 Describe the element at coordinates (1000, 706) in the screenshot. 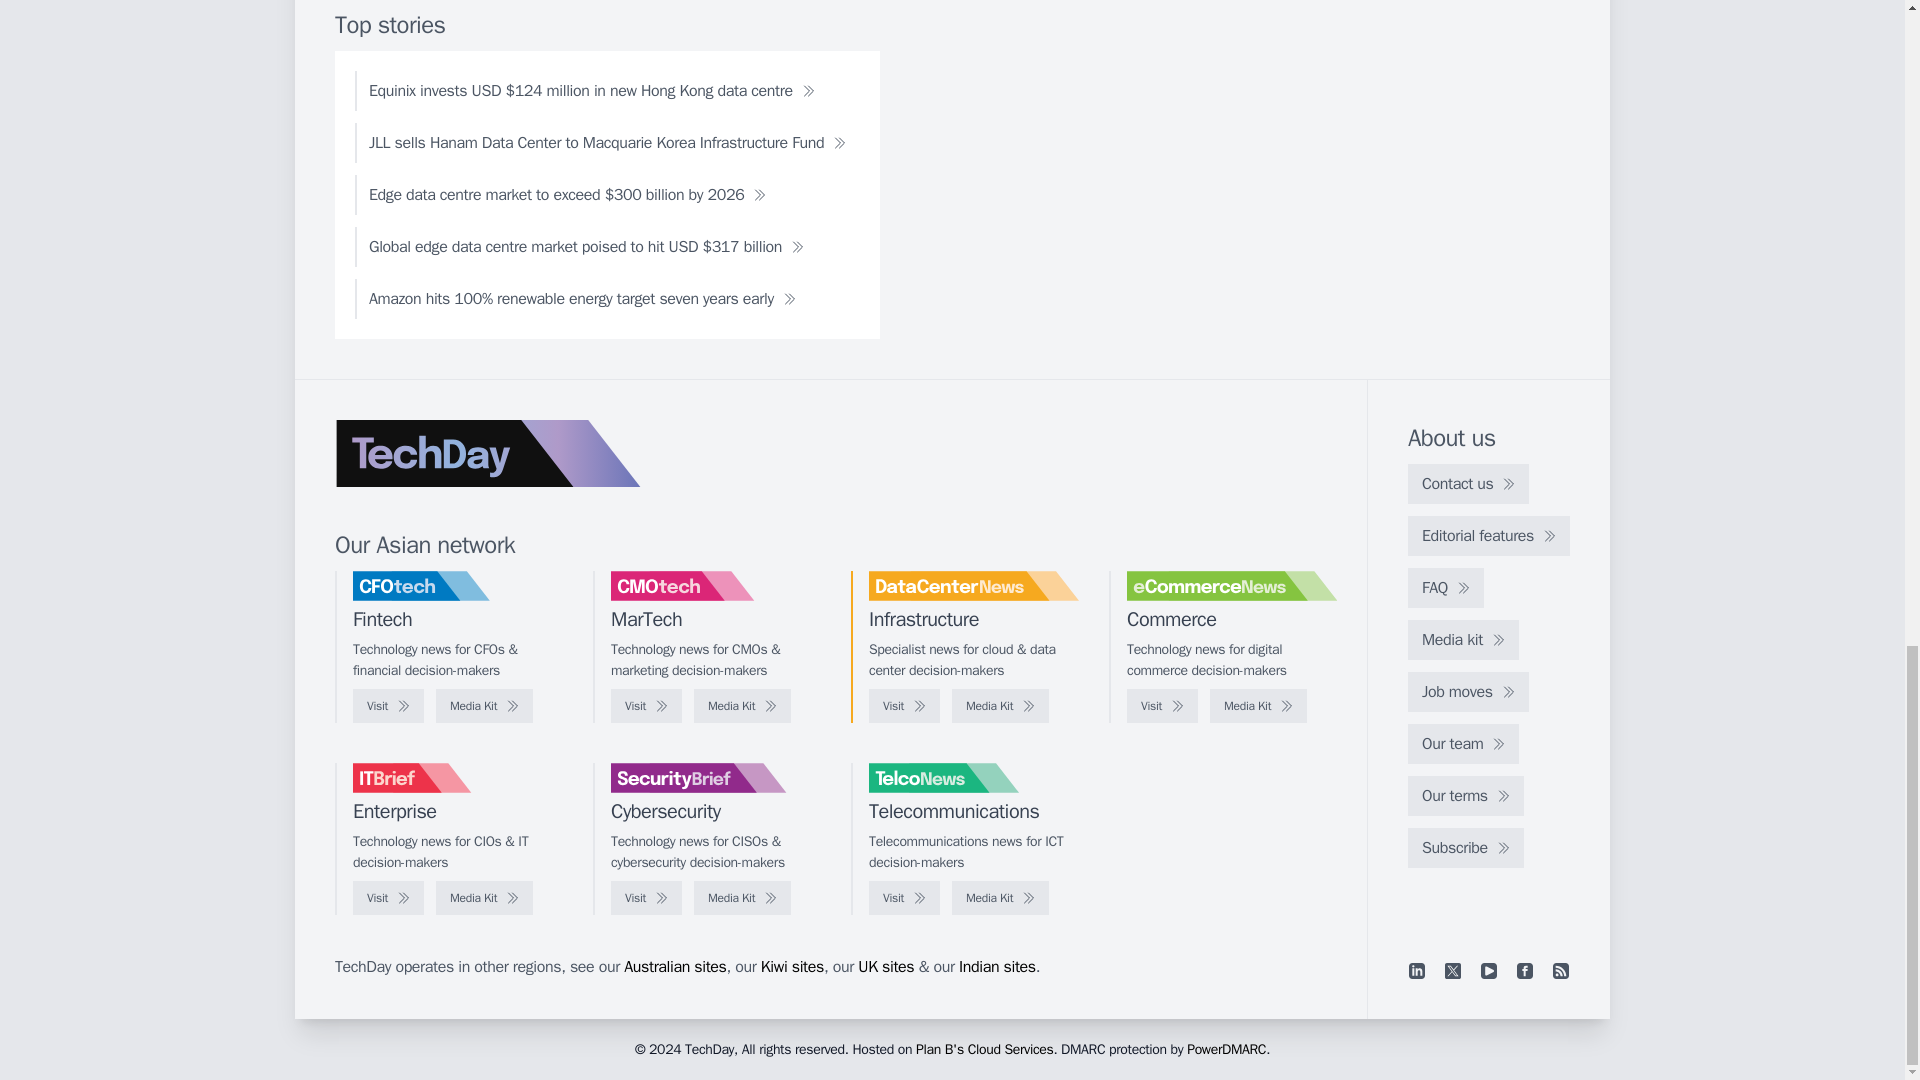

I see `Media Kit` at that location.